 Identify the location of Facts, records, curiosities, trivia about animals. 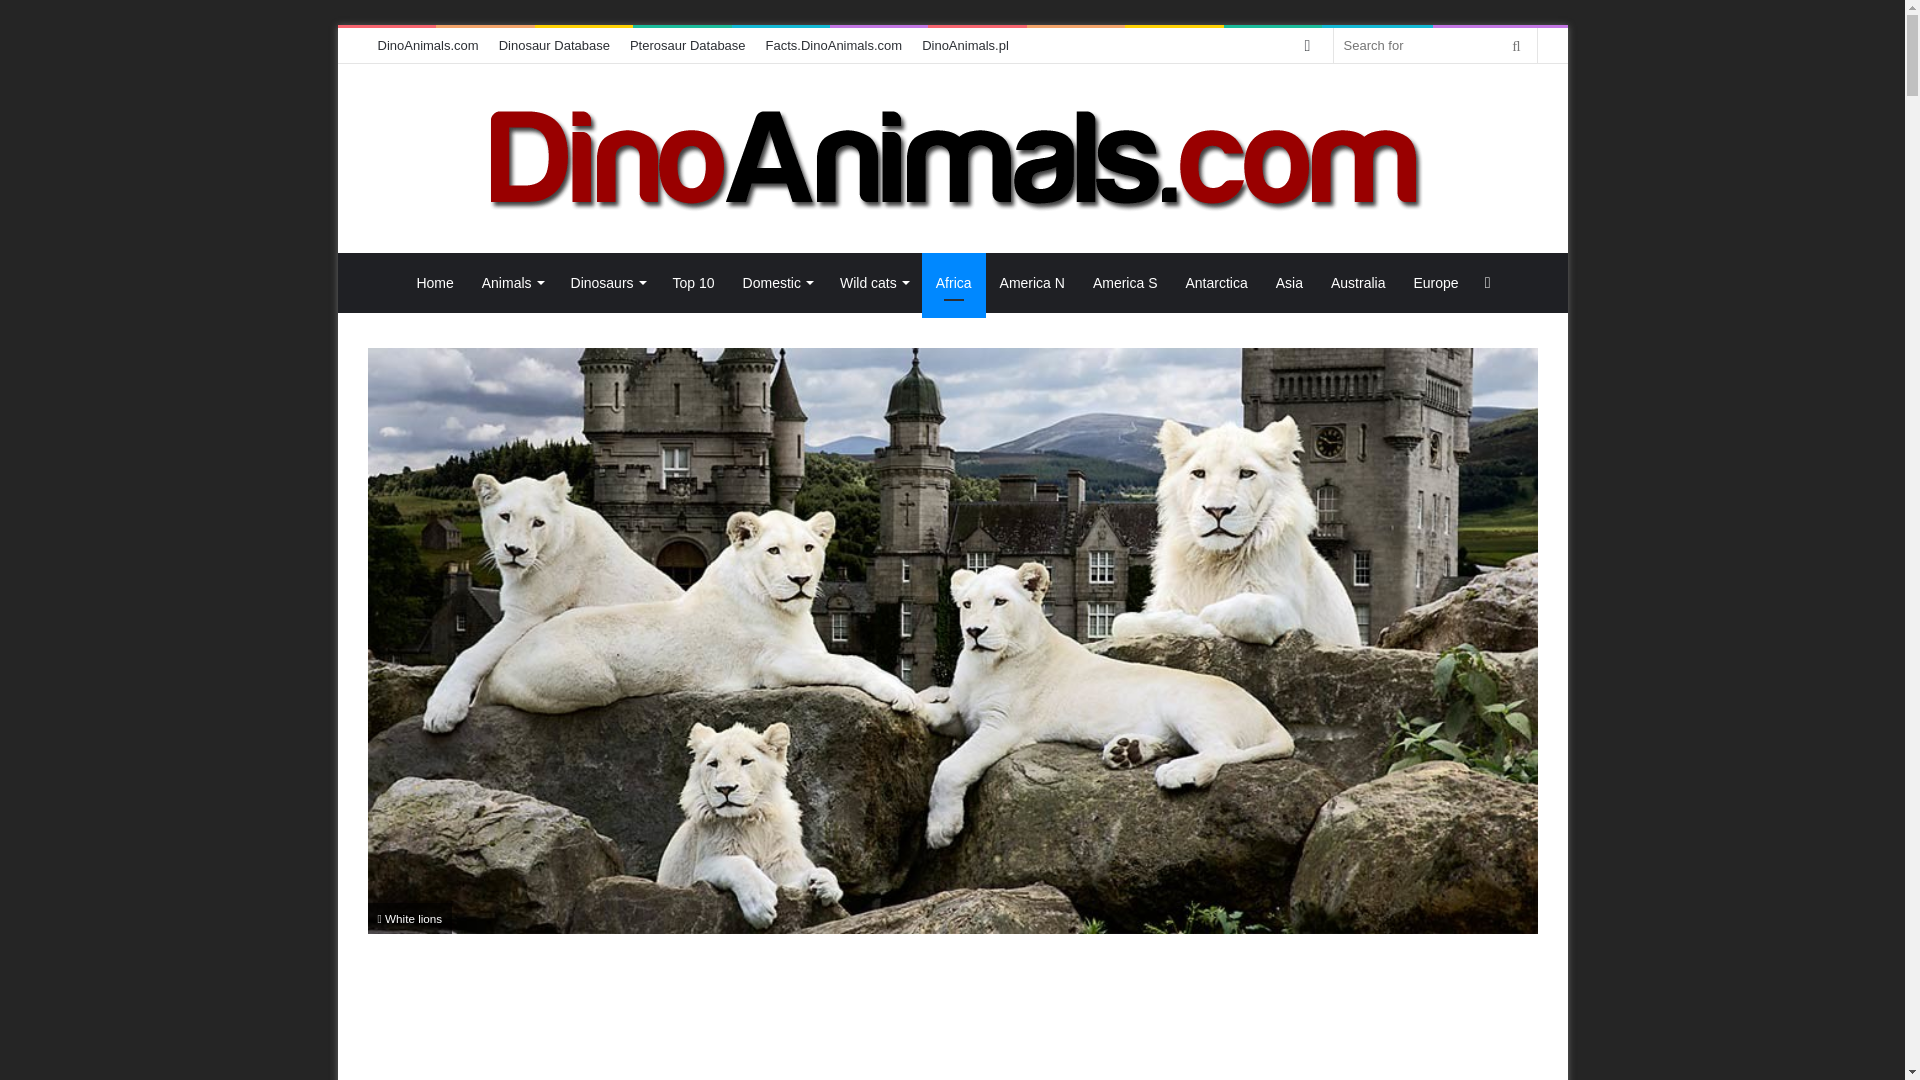
(834, 45).